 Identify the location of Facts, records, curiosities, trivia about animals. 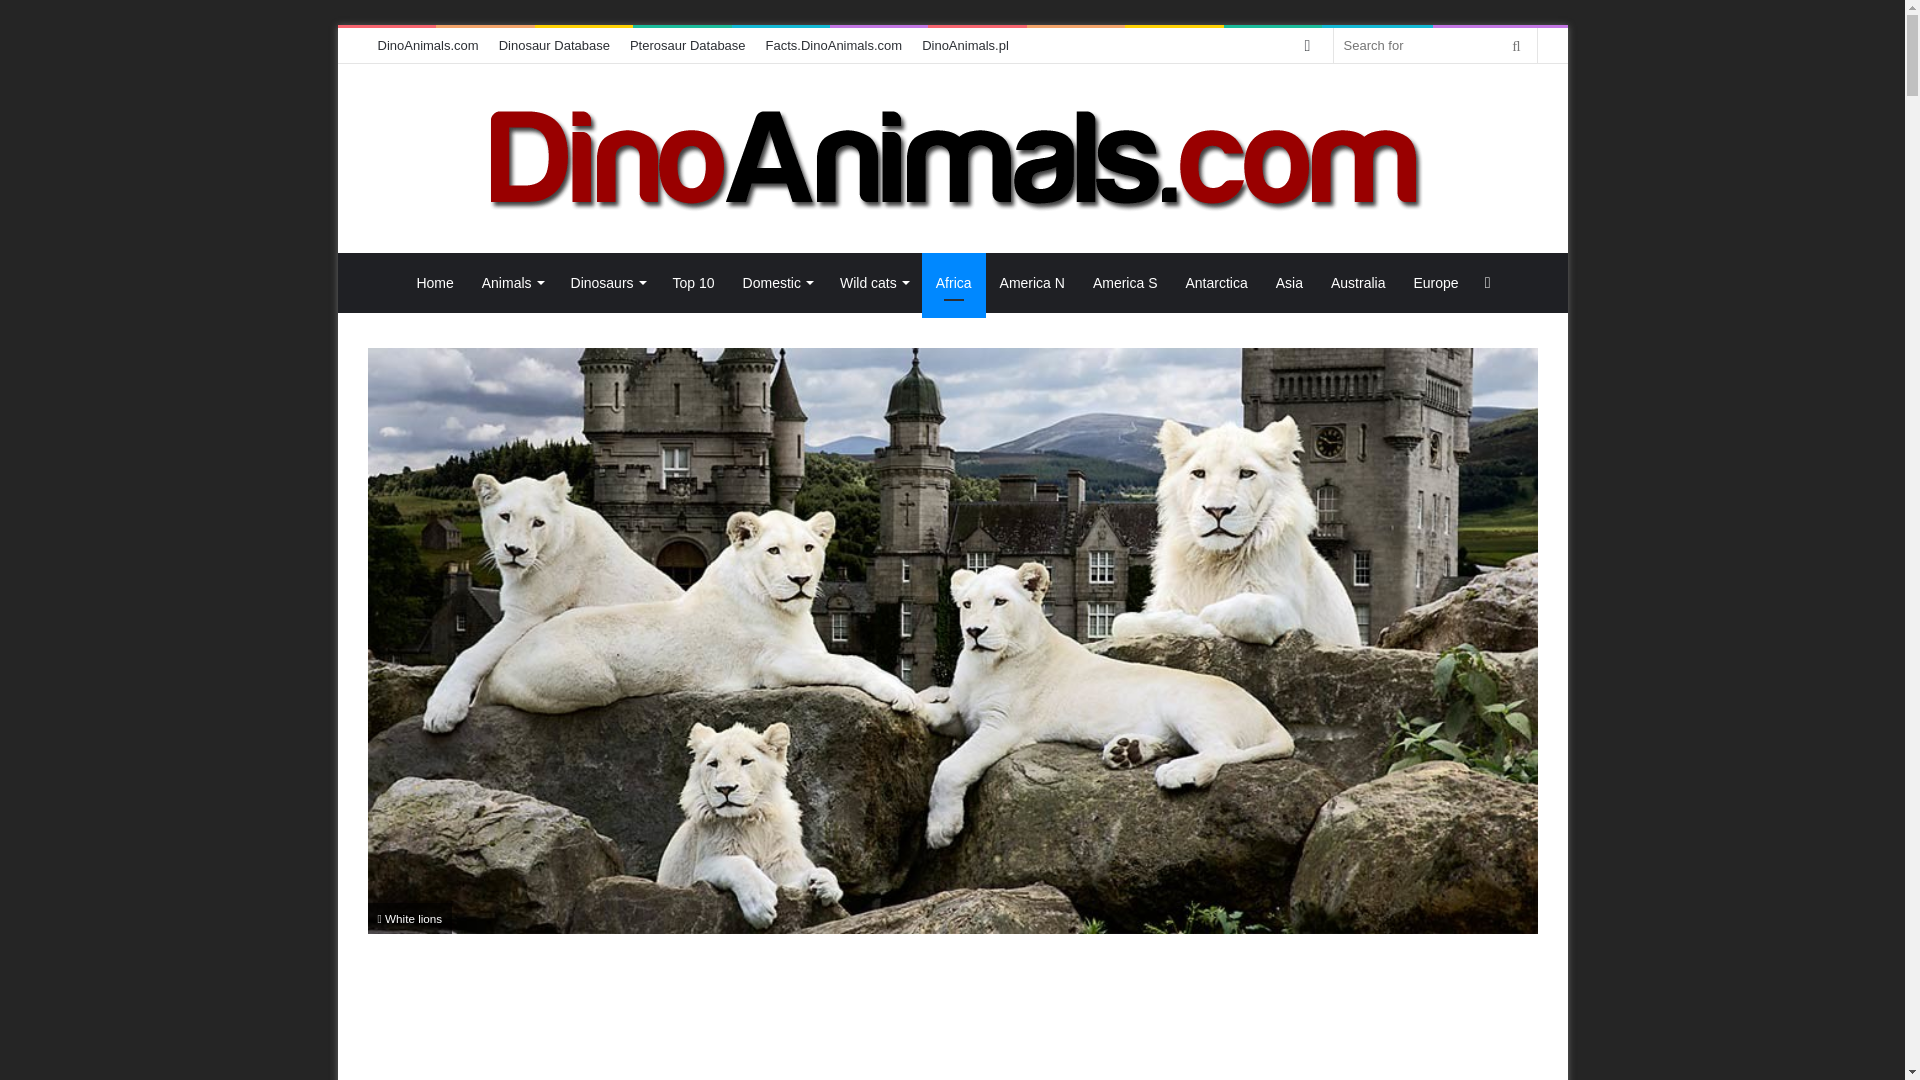
(834, 45).